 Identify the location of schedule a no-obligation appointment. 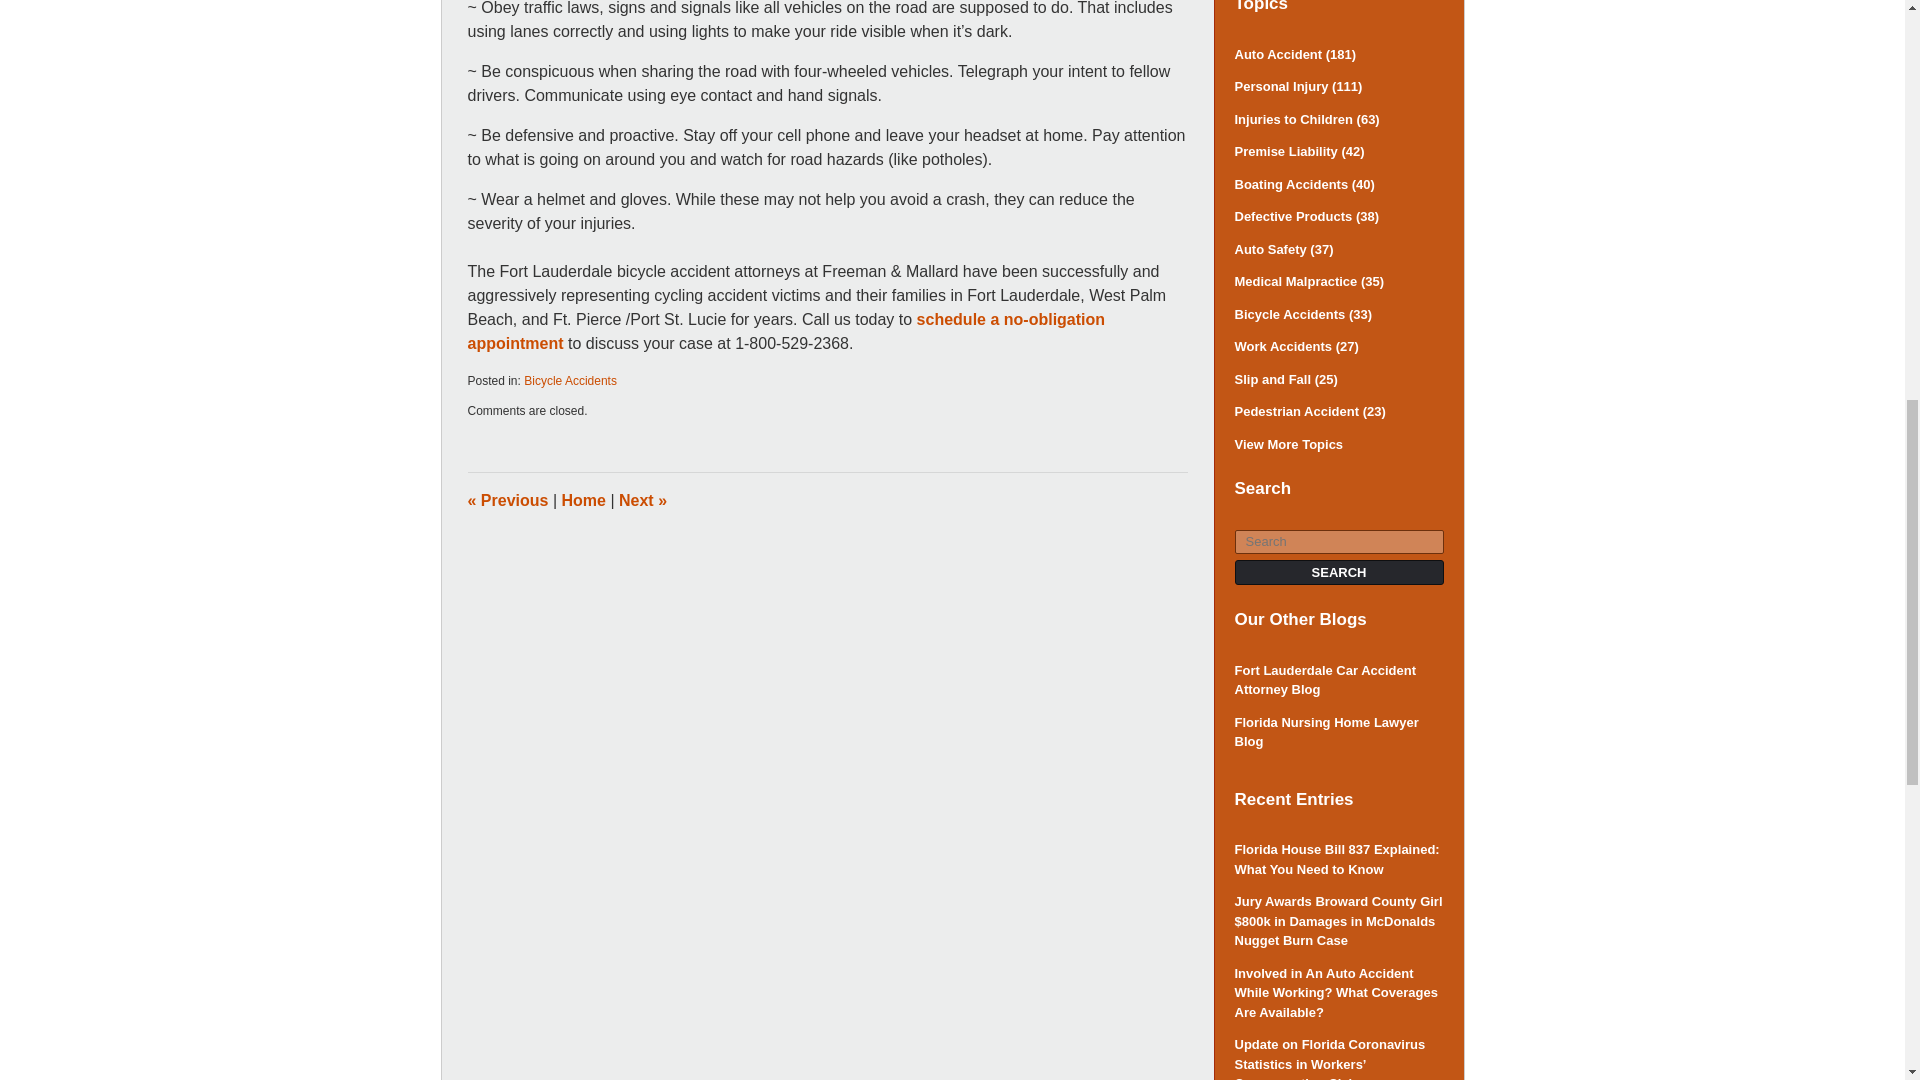
(786, 332).